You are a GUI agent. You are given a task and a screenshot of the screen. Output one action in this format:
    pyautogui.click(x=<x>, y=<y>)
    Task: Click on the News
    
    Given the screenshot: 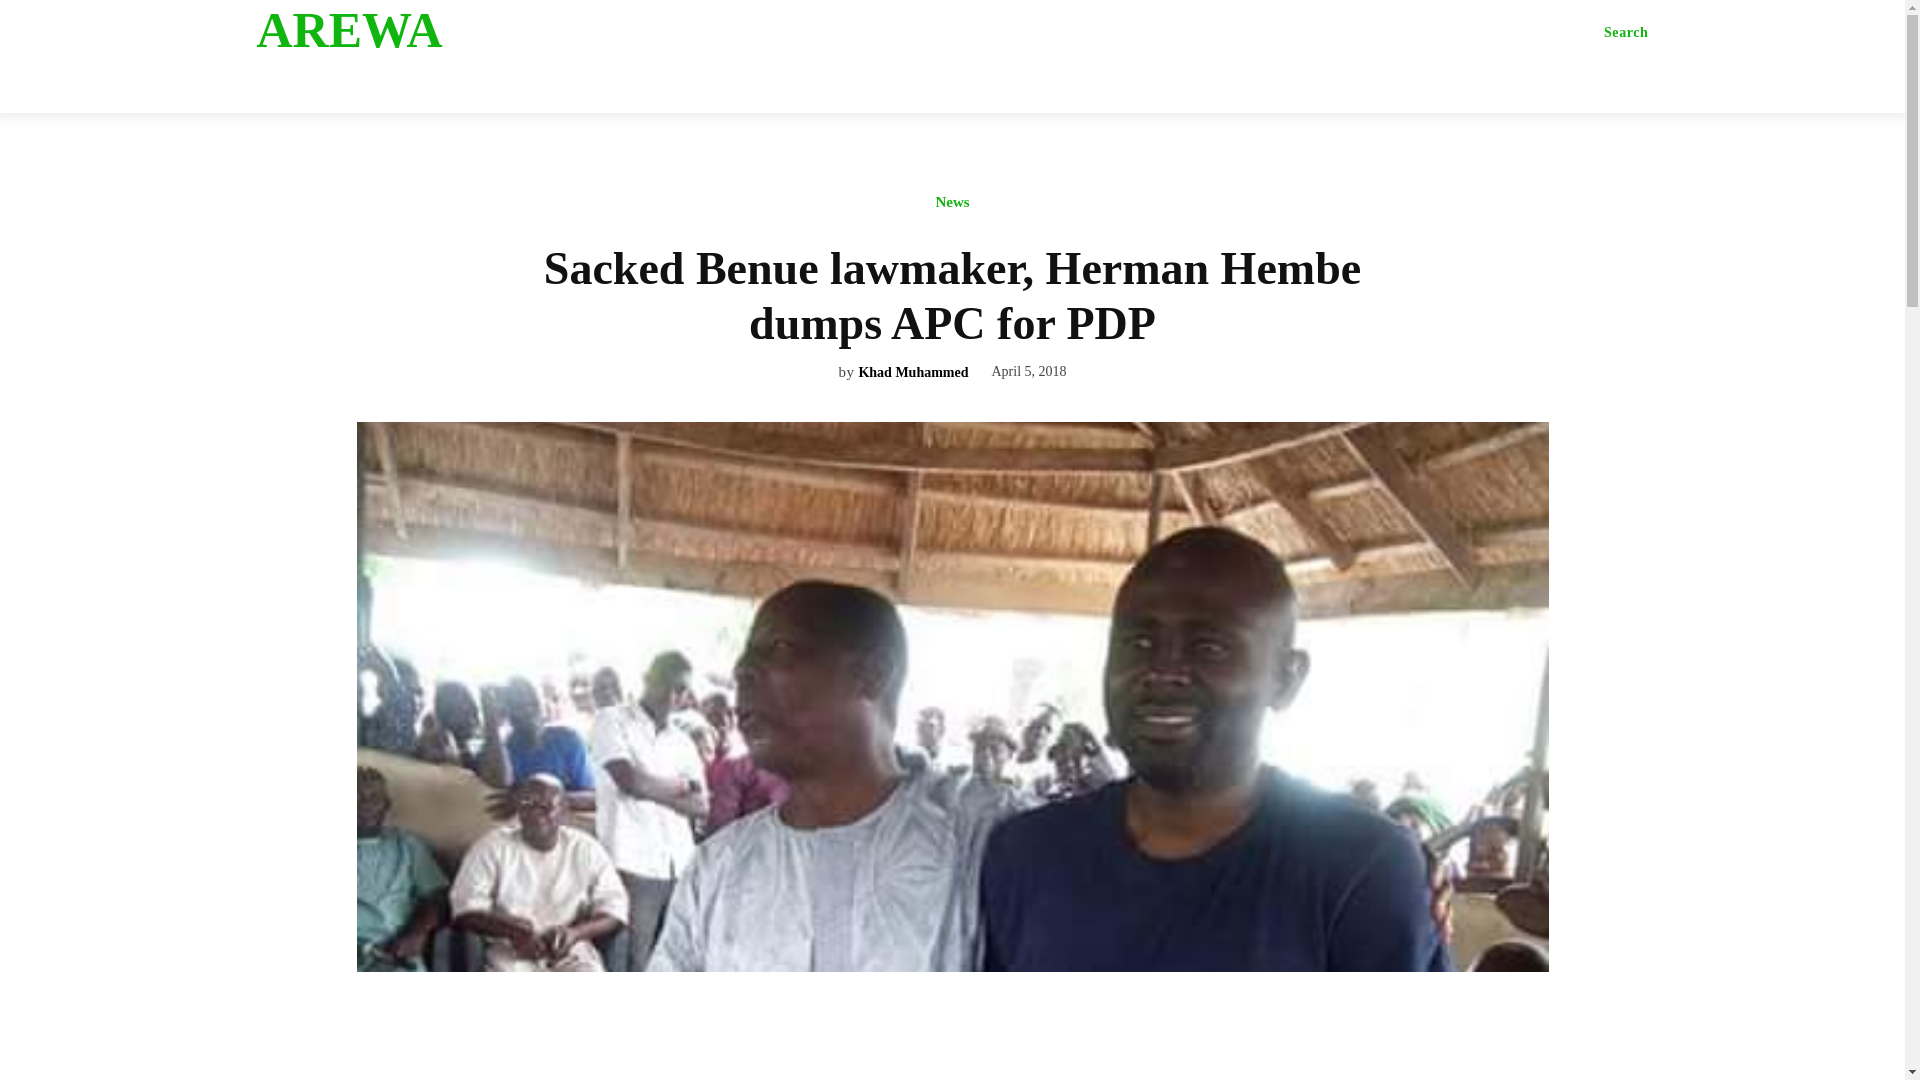 What is the action you would take?
    pyautogui.click(x=951, y=207)
    